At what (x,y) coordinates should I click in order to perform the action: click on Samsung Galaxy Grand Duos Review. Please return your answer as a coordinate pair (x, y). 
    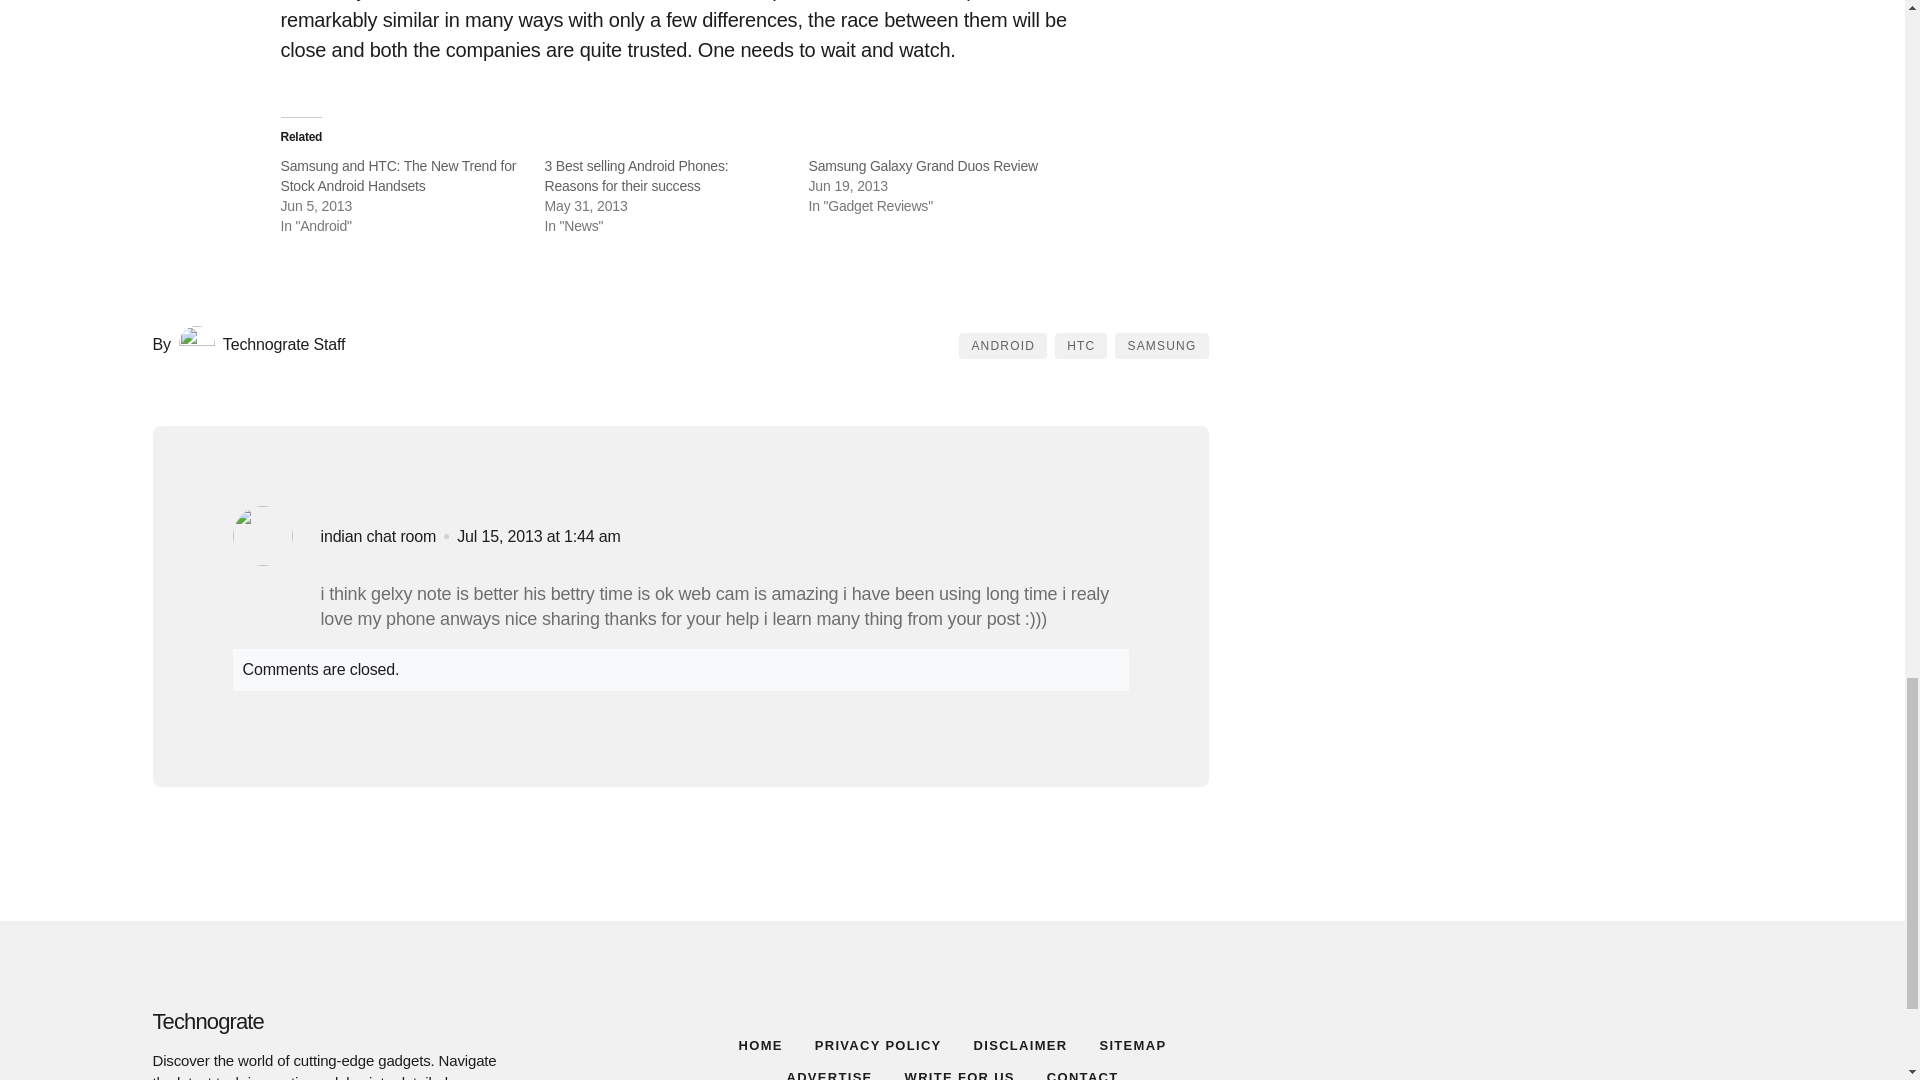
    Looking at the image, I should click on (922, 165).